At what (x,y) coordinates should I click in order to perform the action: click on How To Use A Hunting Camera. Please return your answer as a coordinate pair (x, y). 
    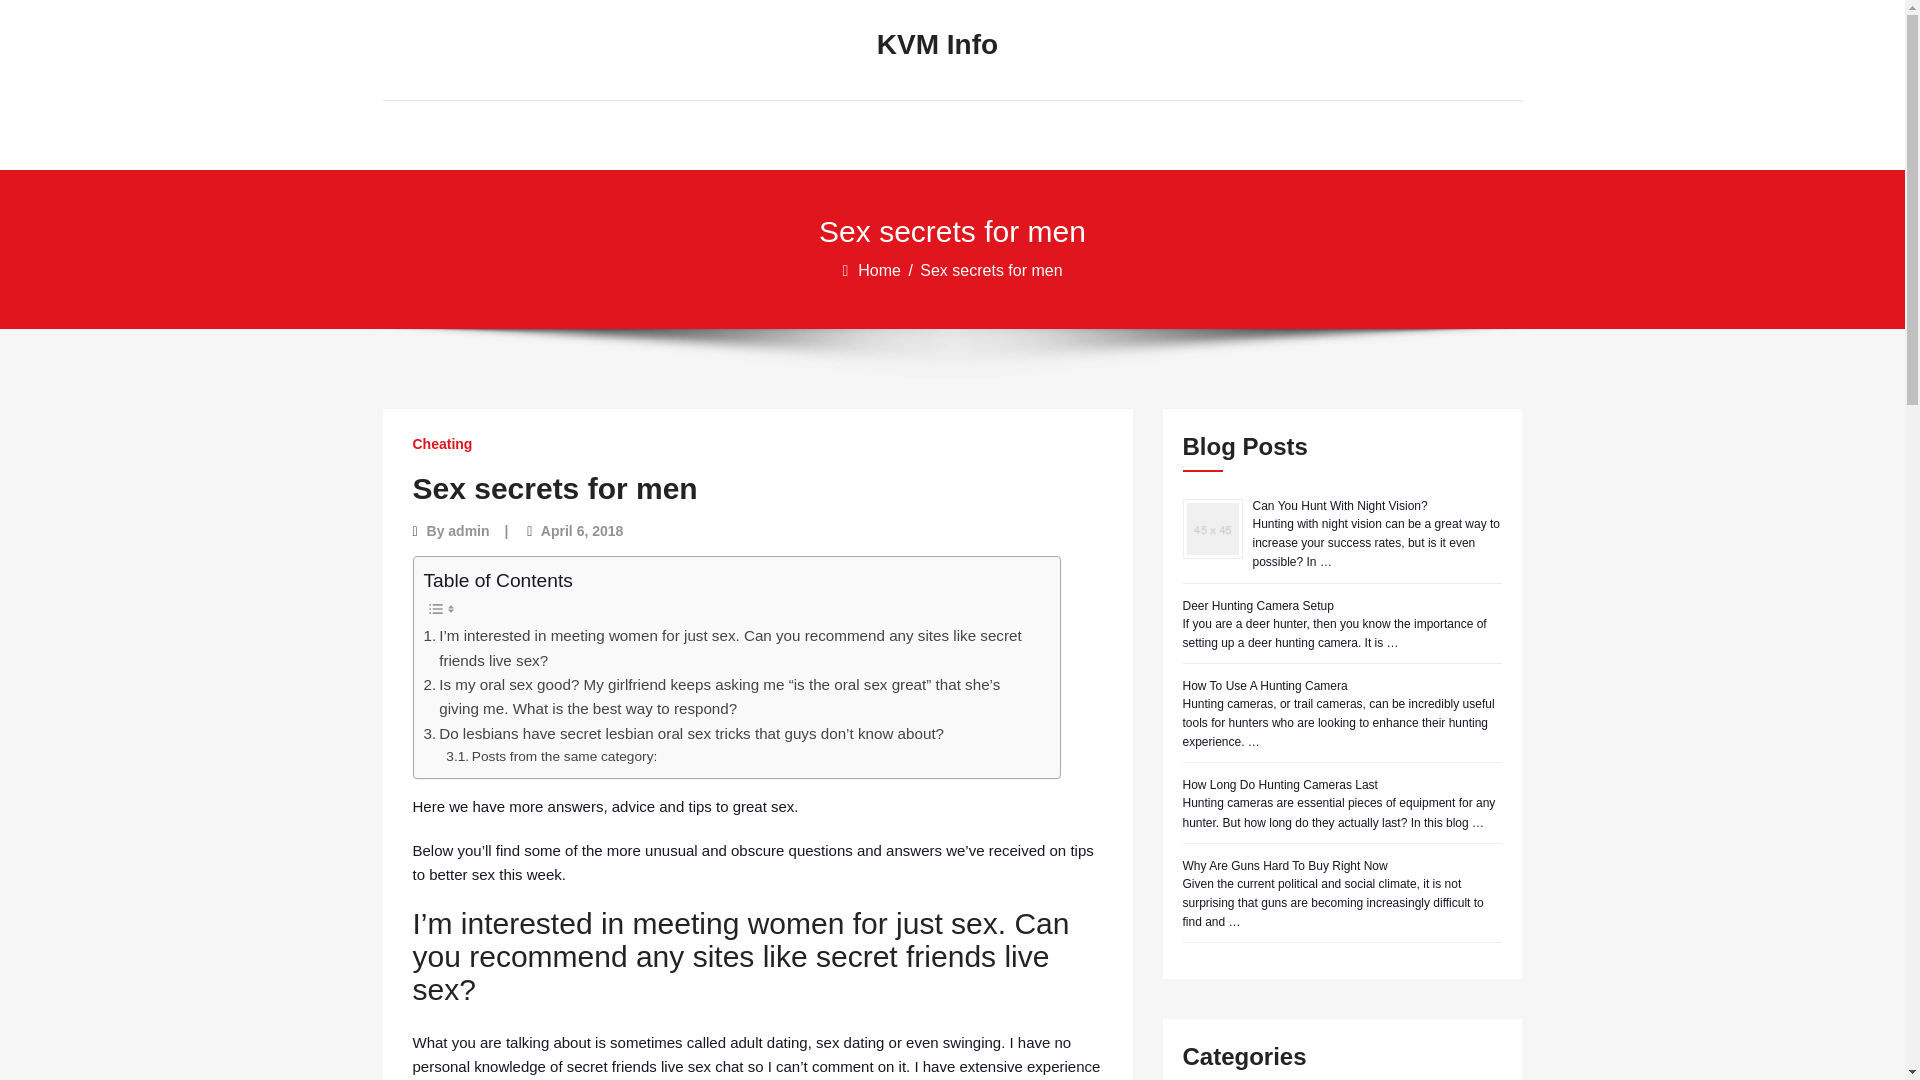
    Looking at the image, I should click on (1264, 686).